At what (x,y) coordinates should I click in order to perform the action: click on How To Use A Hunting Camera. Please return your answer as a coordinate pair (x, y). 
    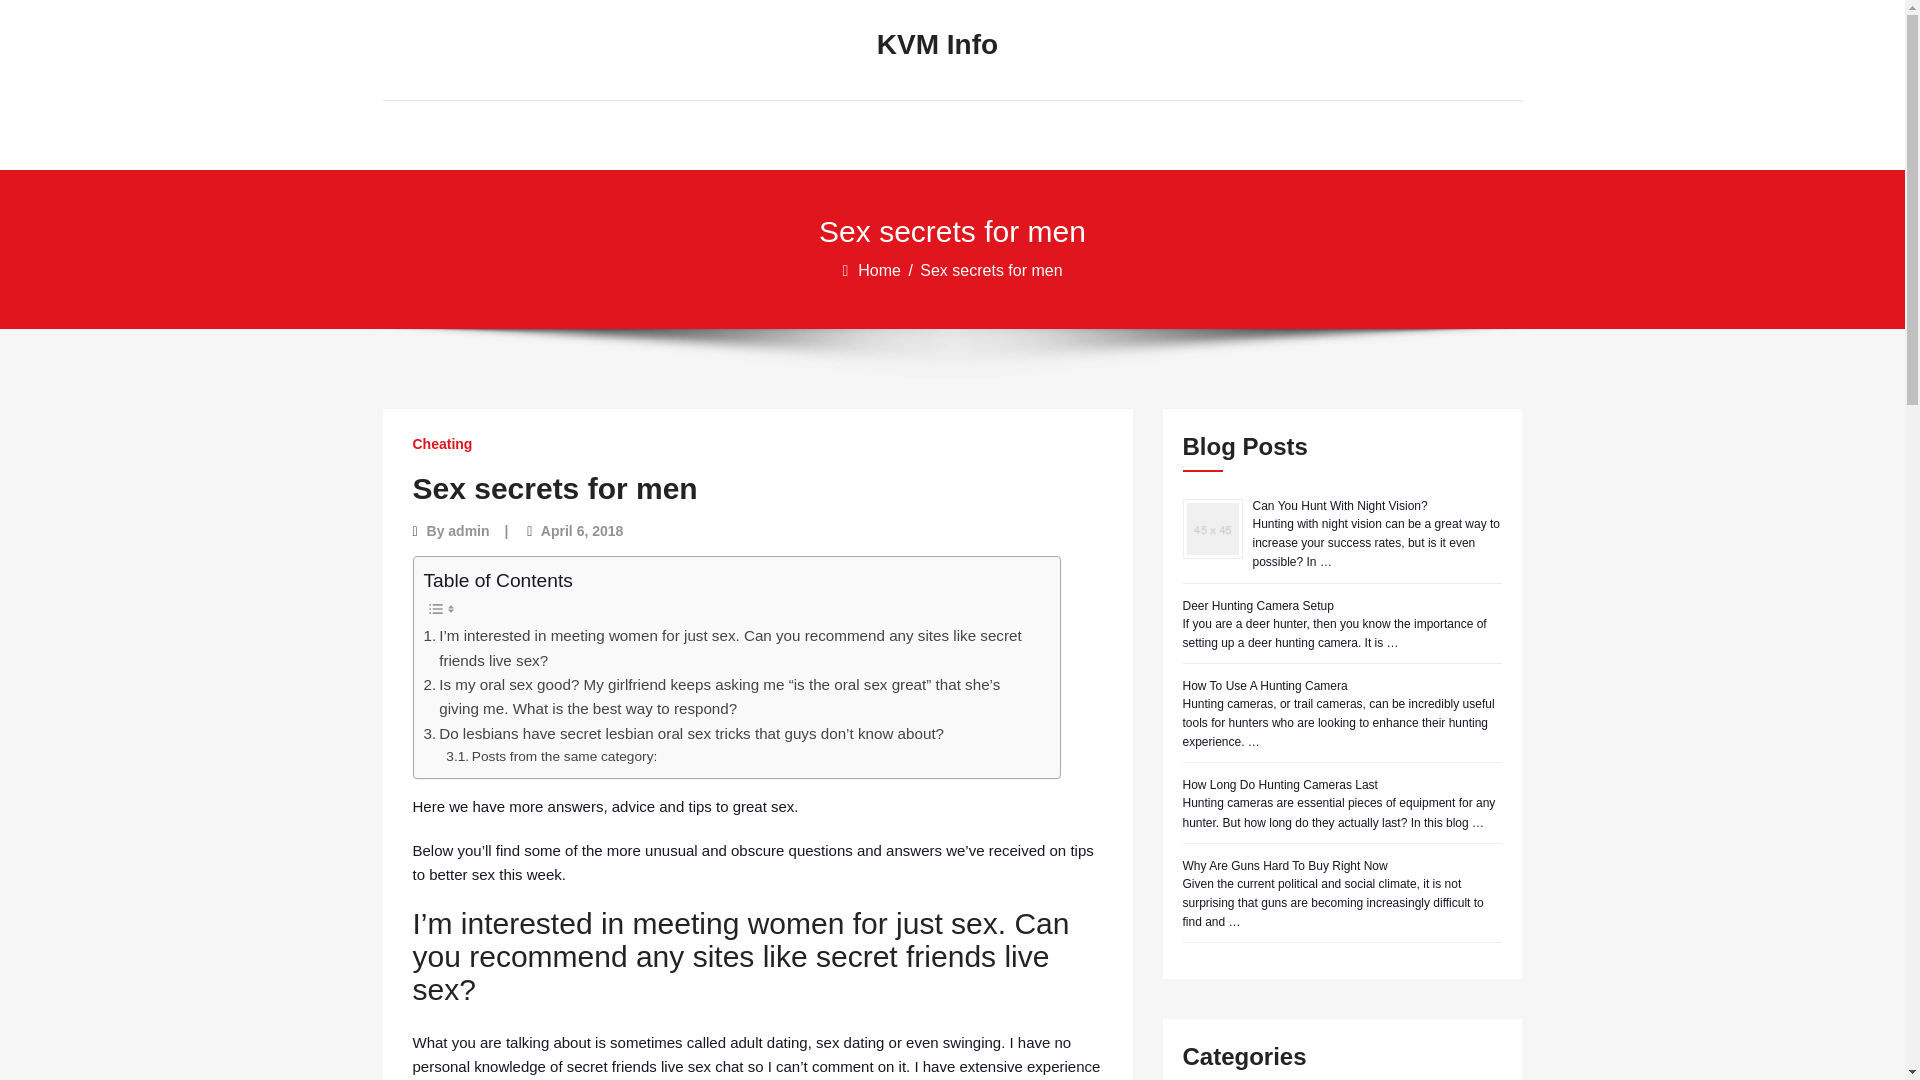
    Looking at the image, I should click on (1264, 686).